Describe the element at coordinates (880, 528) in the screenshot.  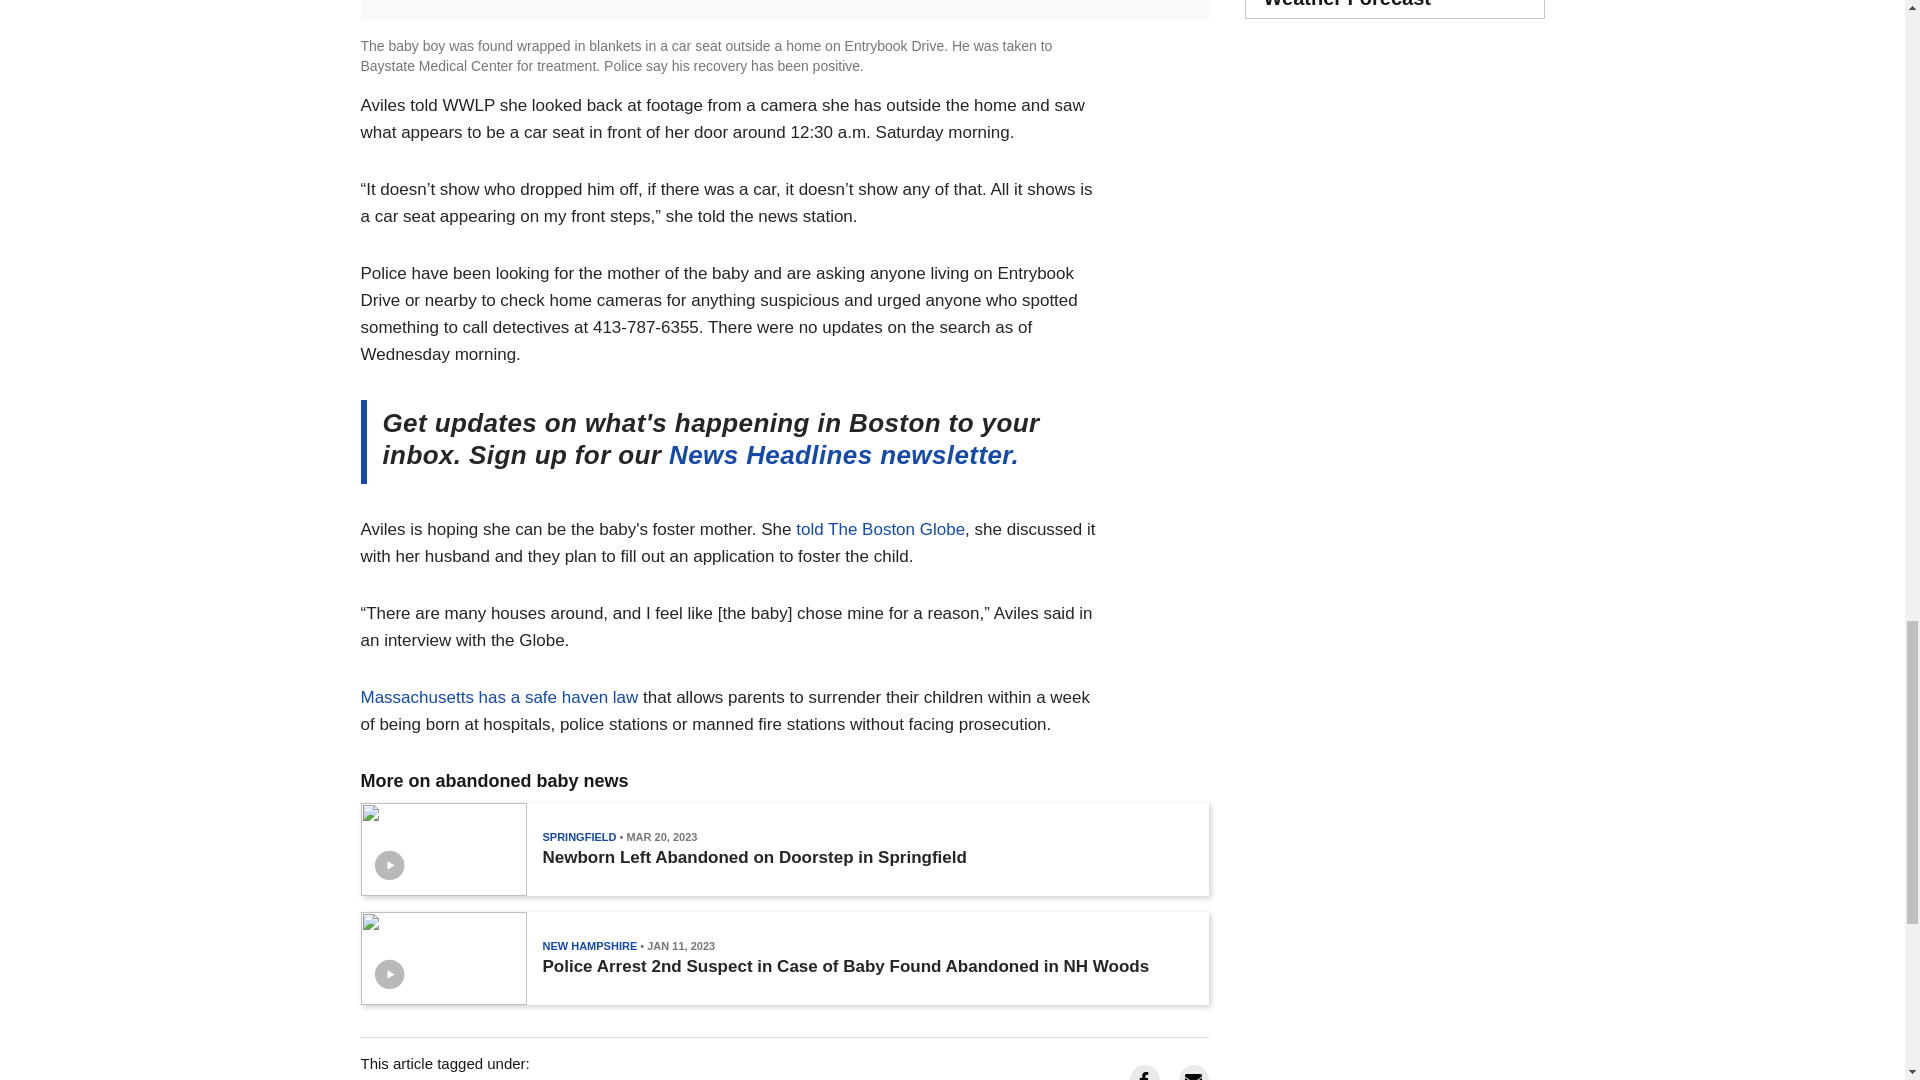
I see `told The Boston Globe` at that location.